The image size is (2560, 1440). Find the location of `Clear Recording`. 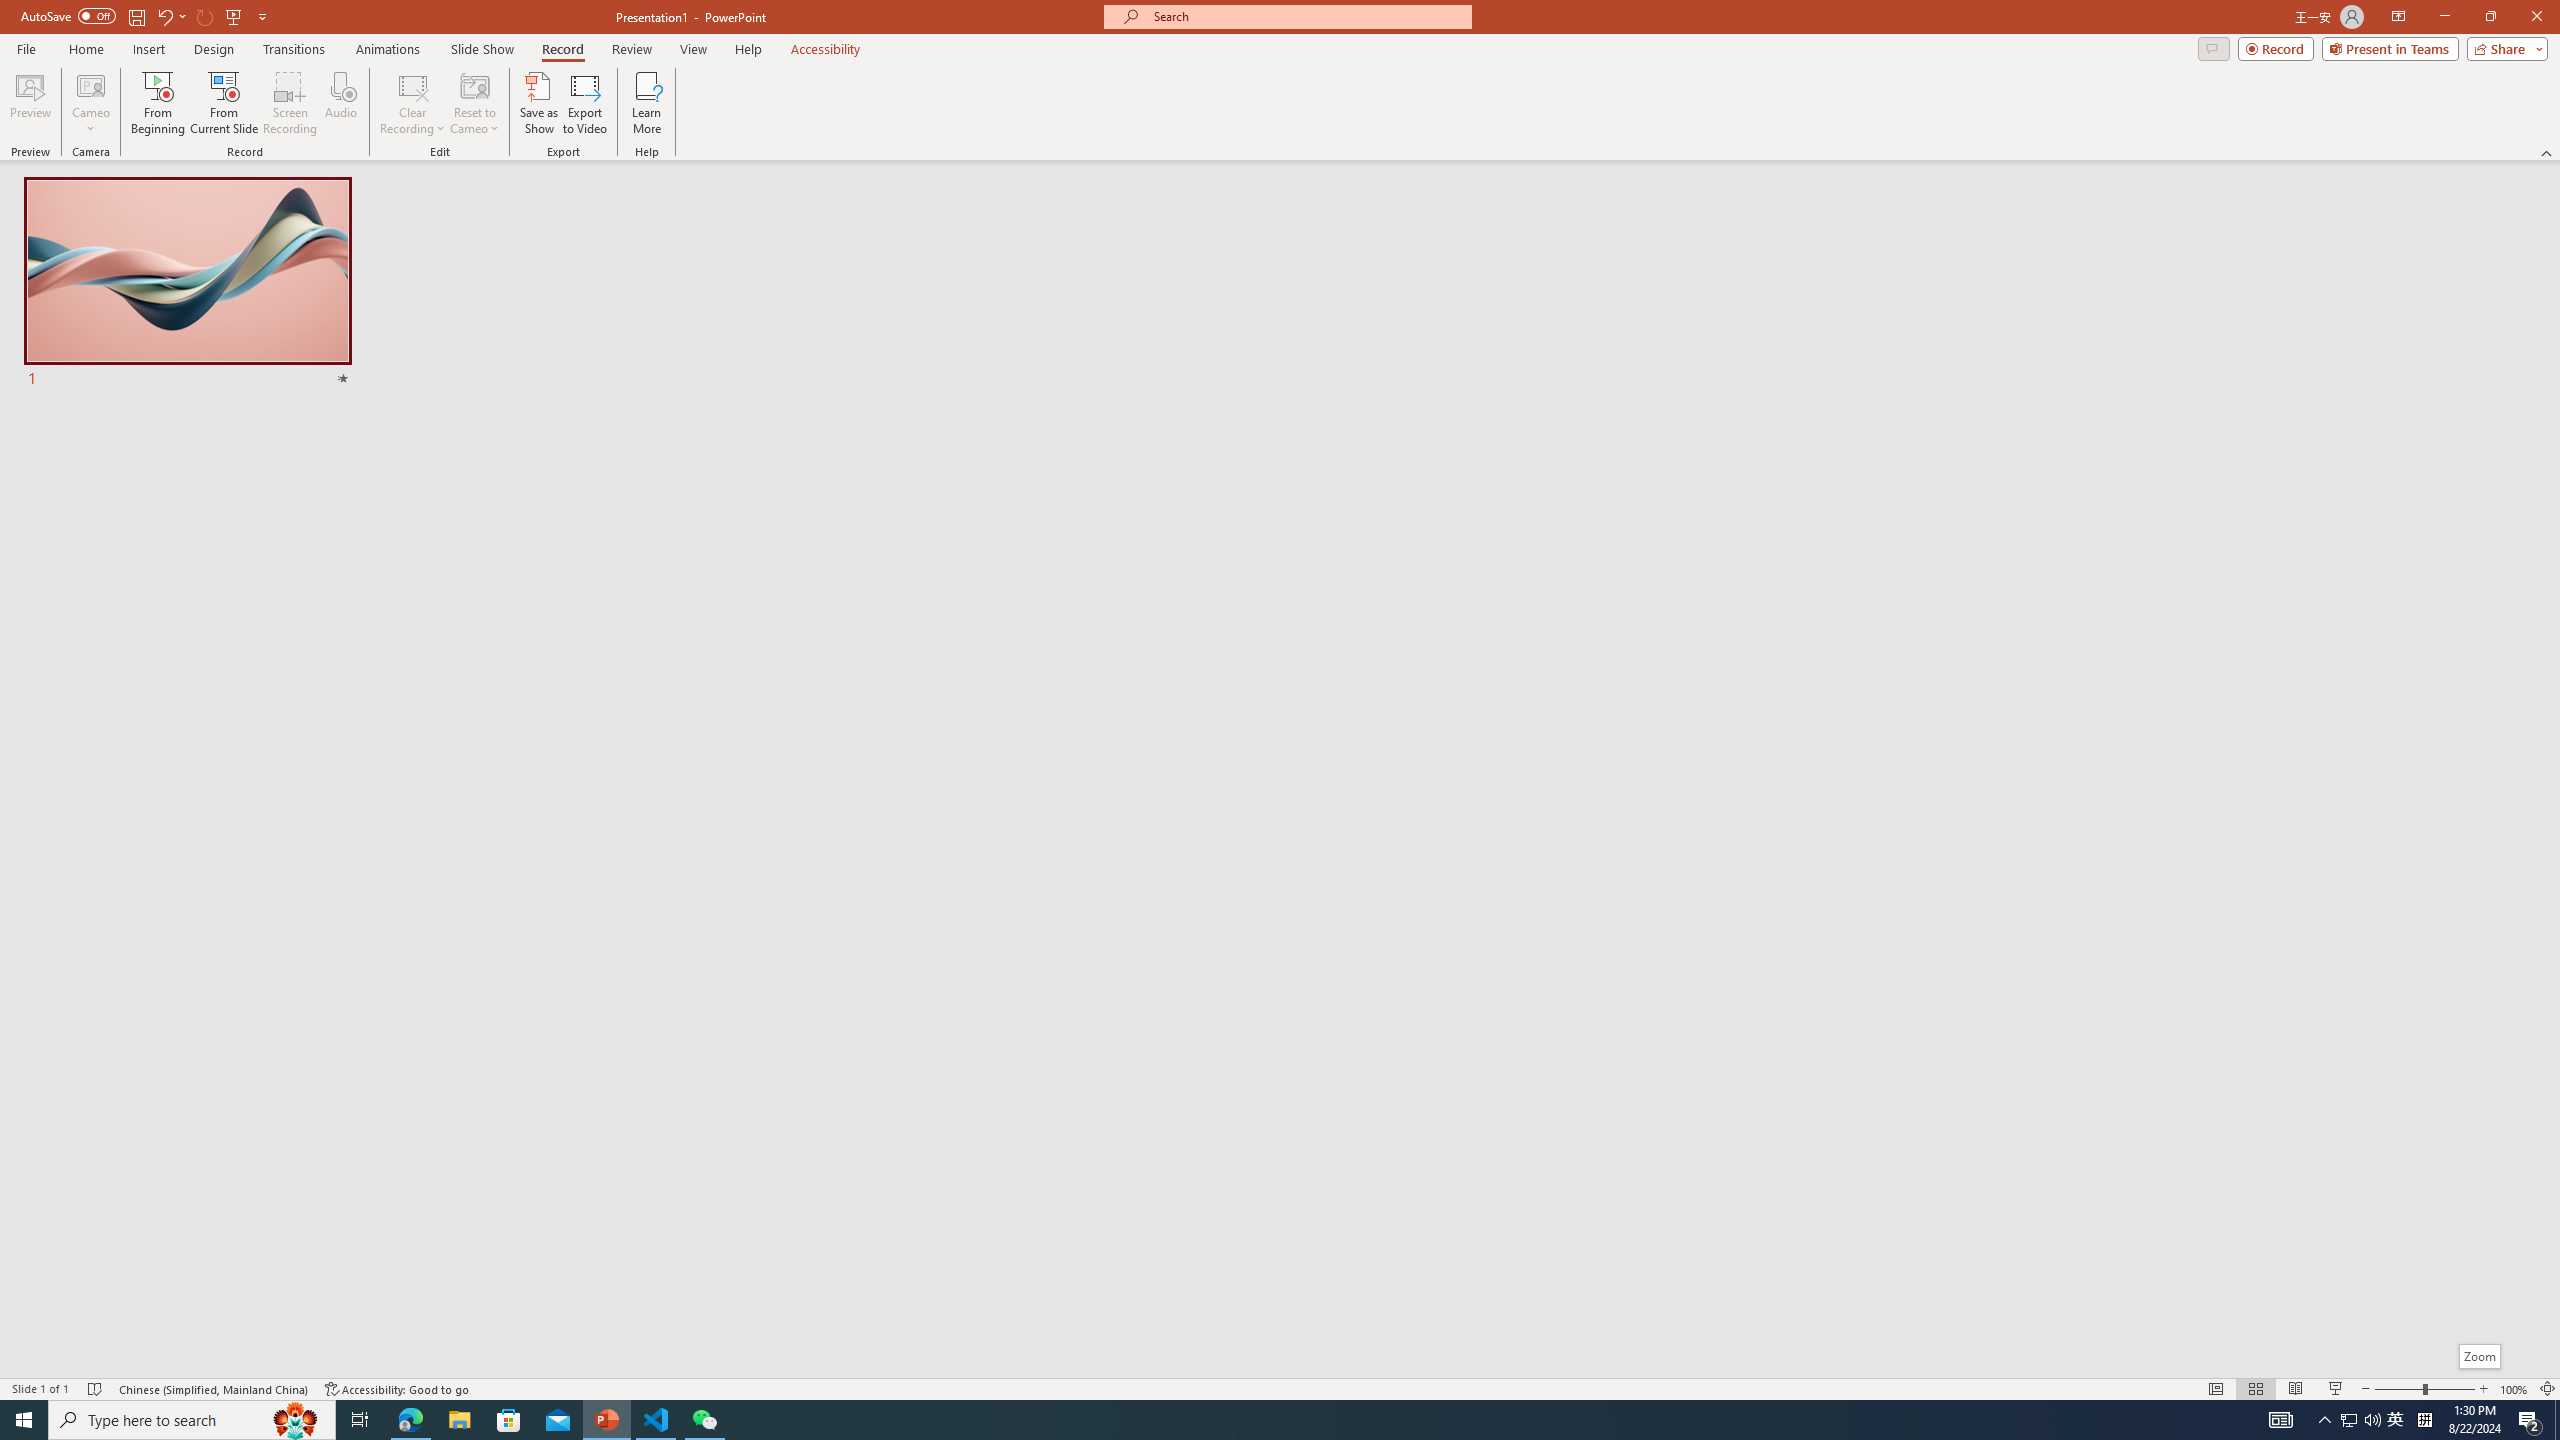

Clear Recording is located at coordinates (413, 103).